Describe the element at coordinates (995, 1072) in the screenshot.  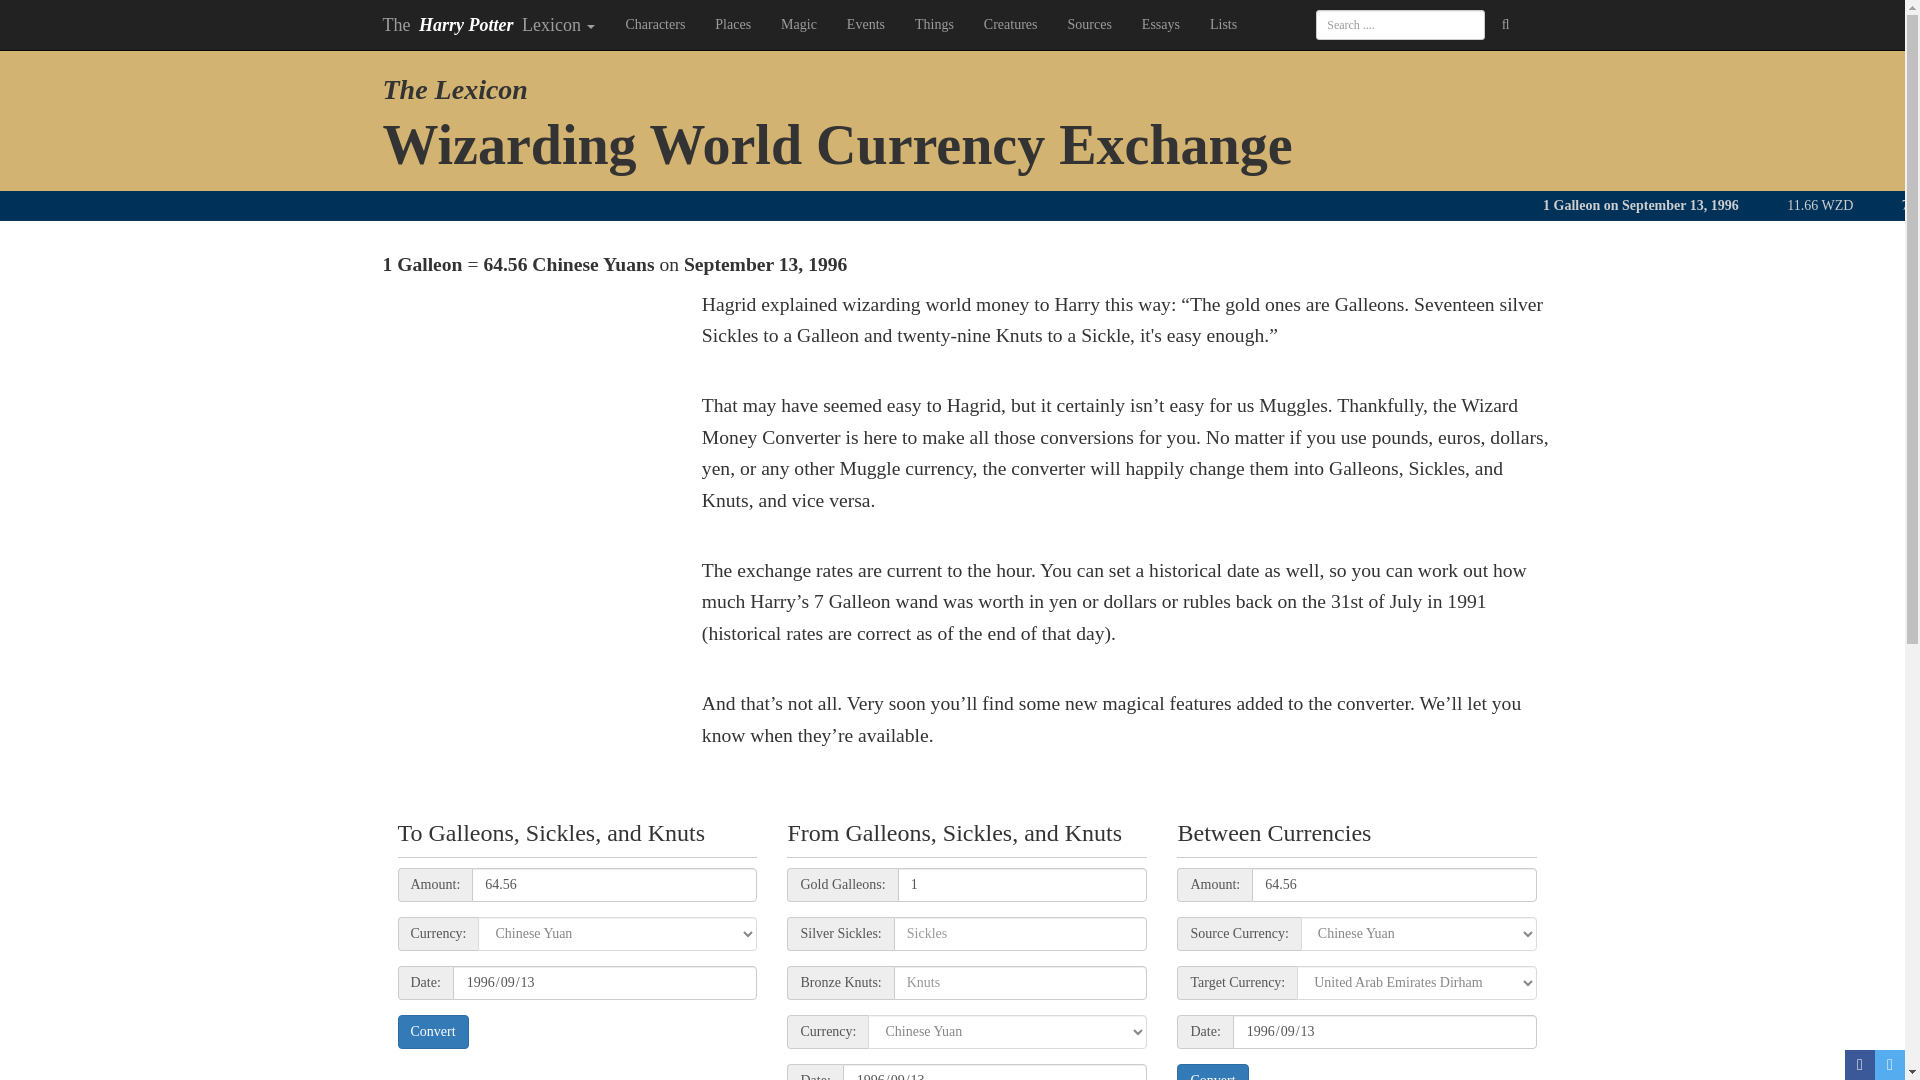
I see `1996-09-13` at that location.